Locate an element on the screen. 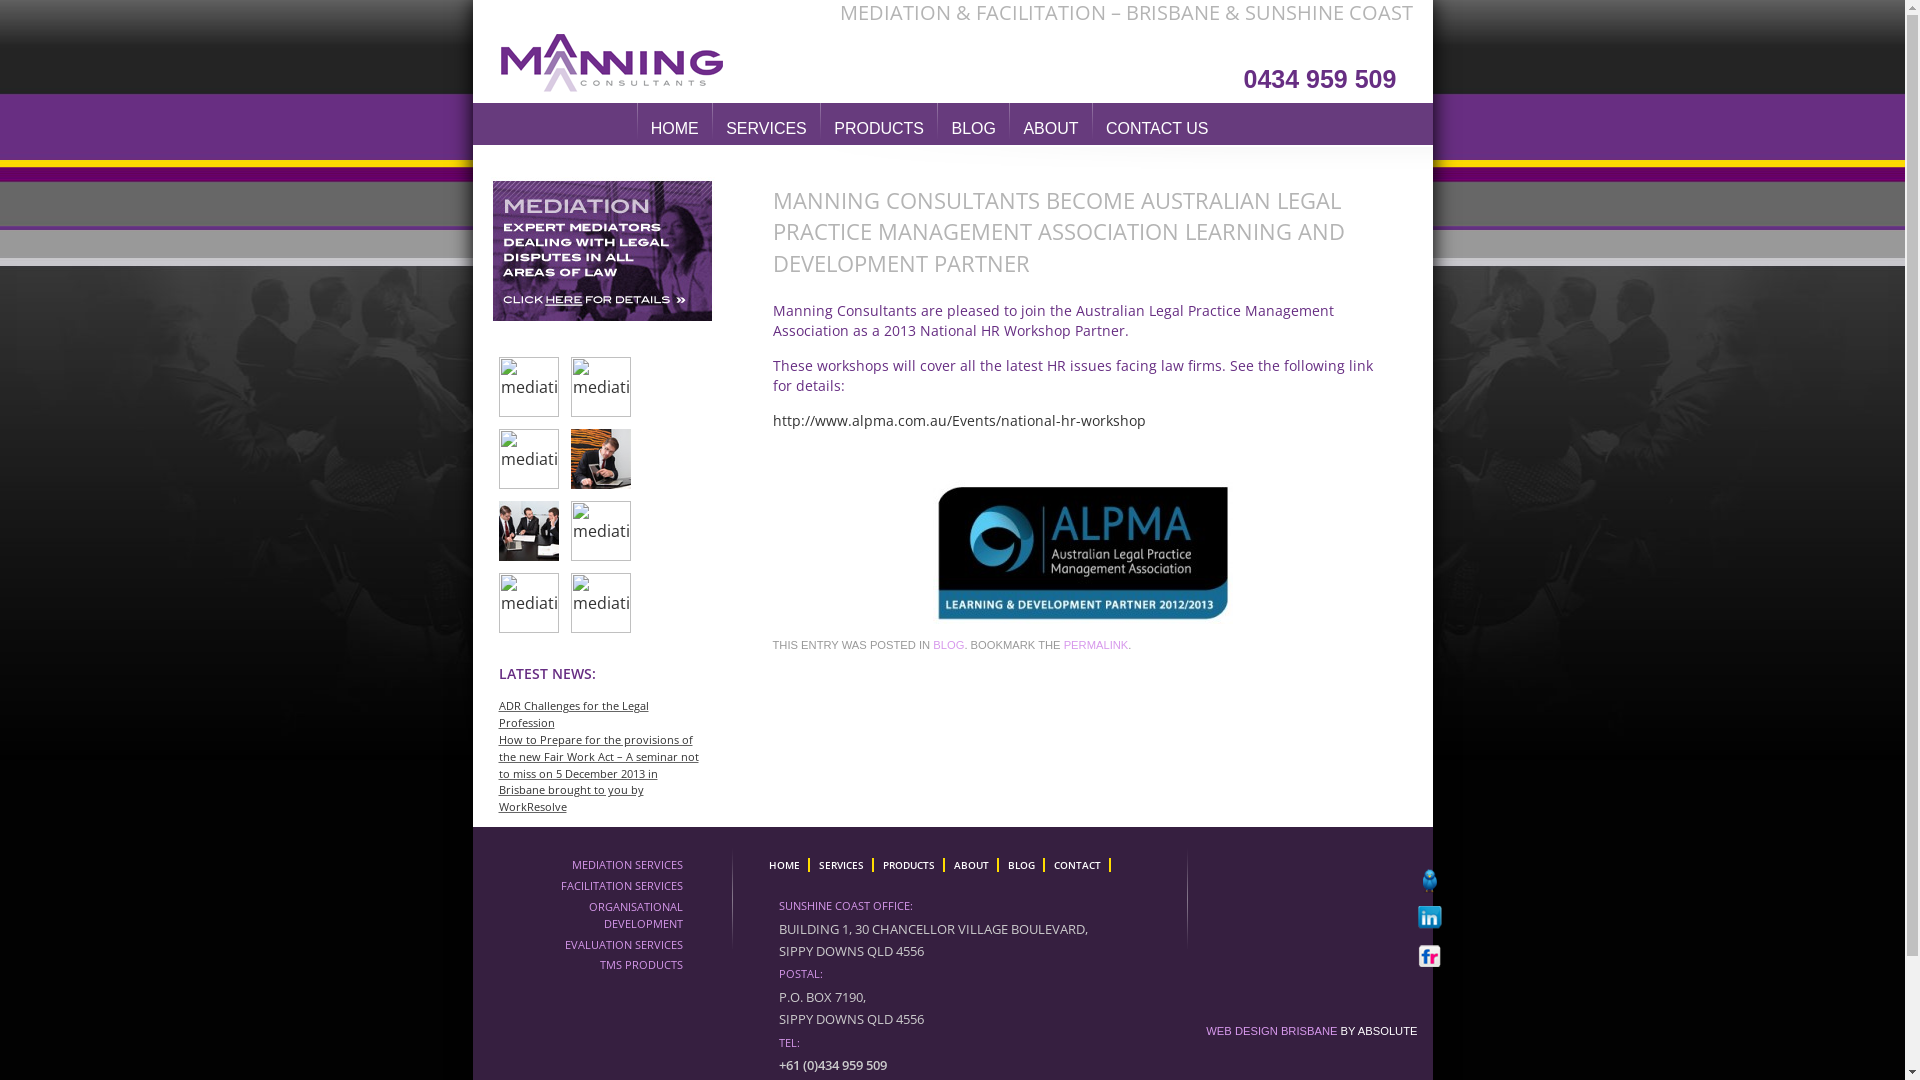 This screenshot has height=1080, width=1920. LINKEDIN is located at coordinates (1433, 918).